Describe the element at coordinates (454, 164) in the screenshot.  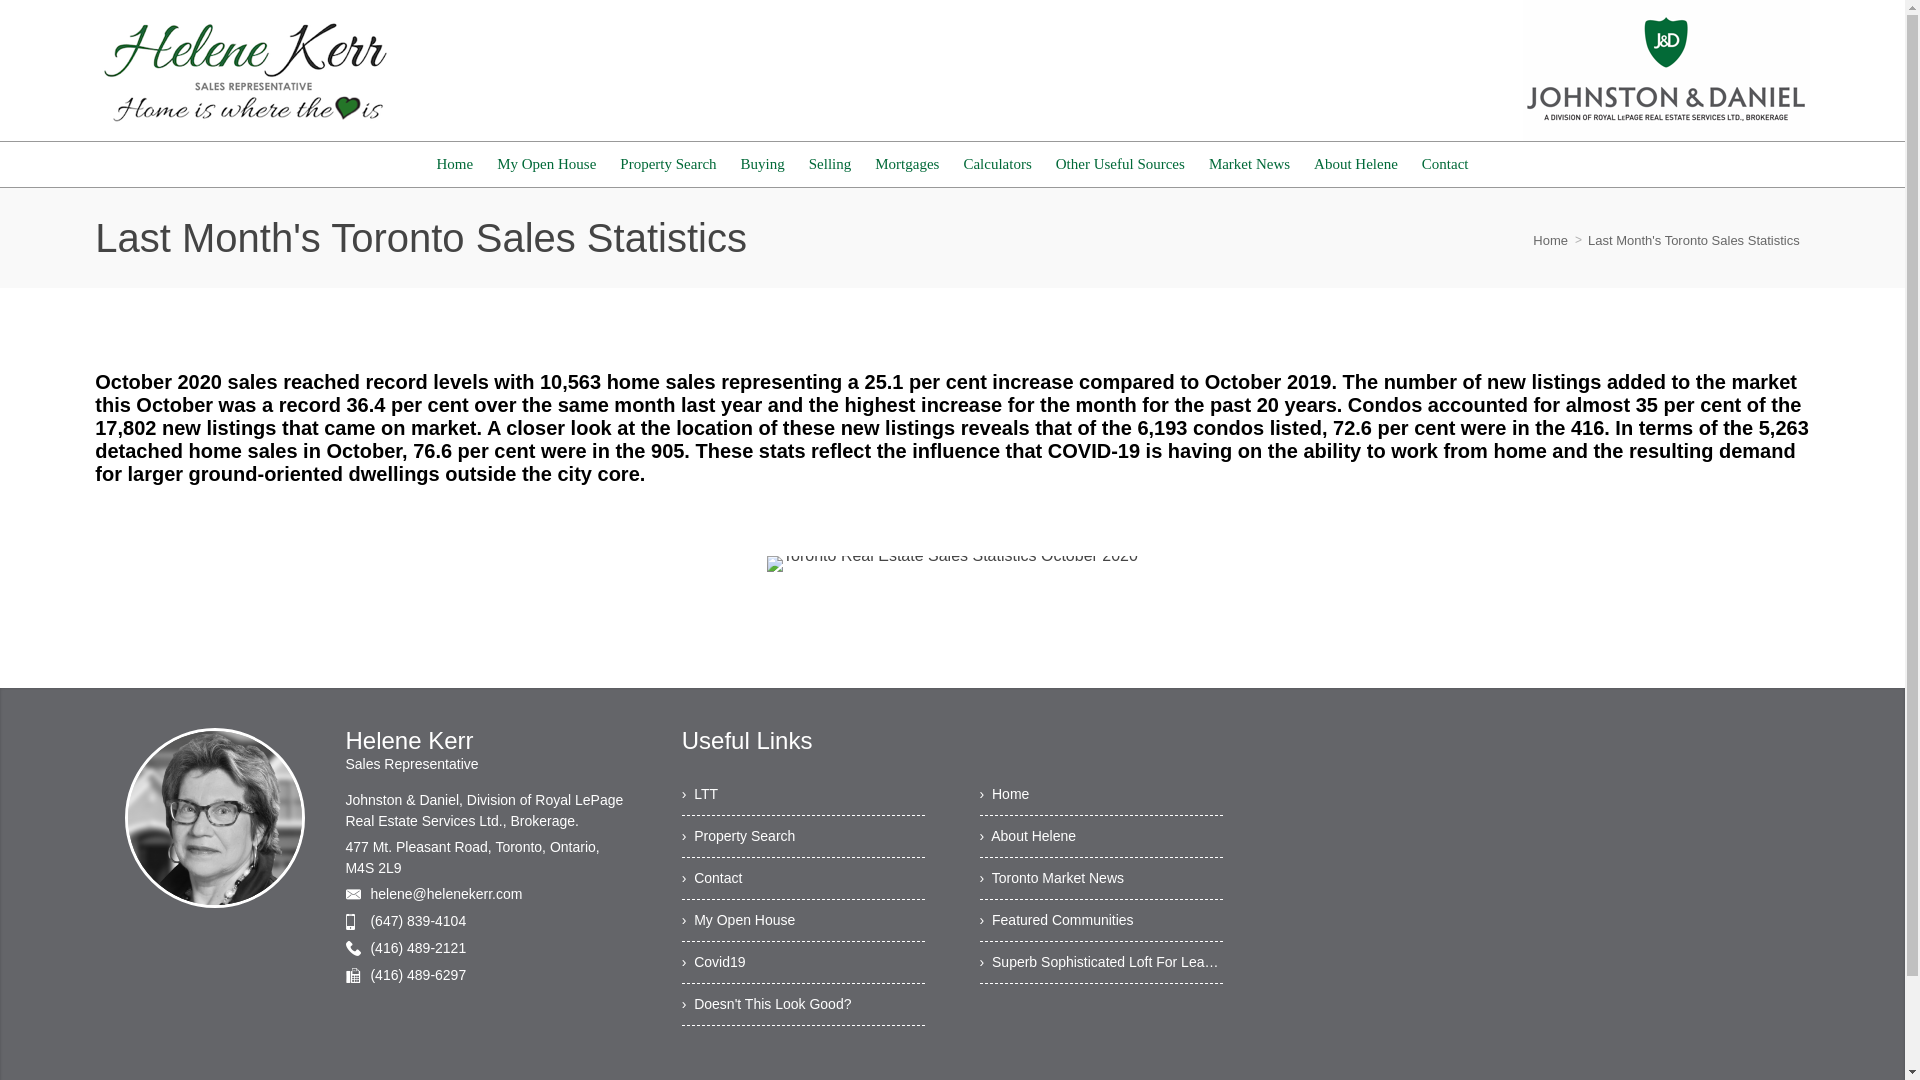
I see `Home` at that location.